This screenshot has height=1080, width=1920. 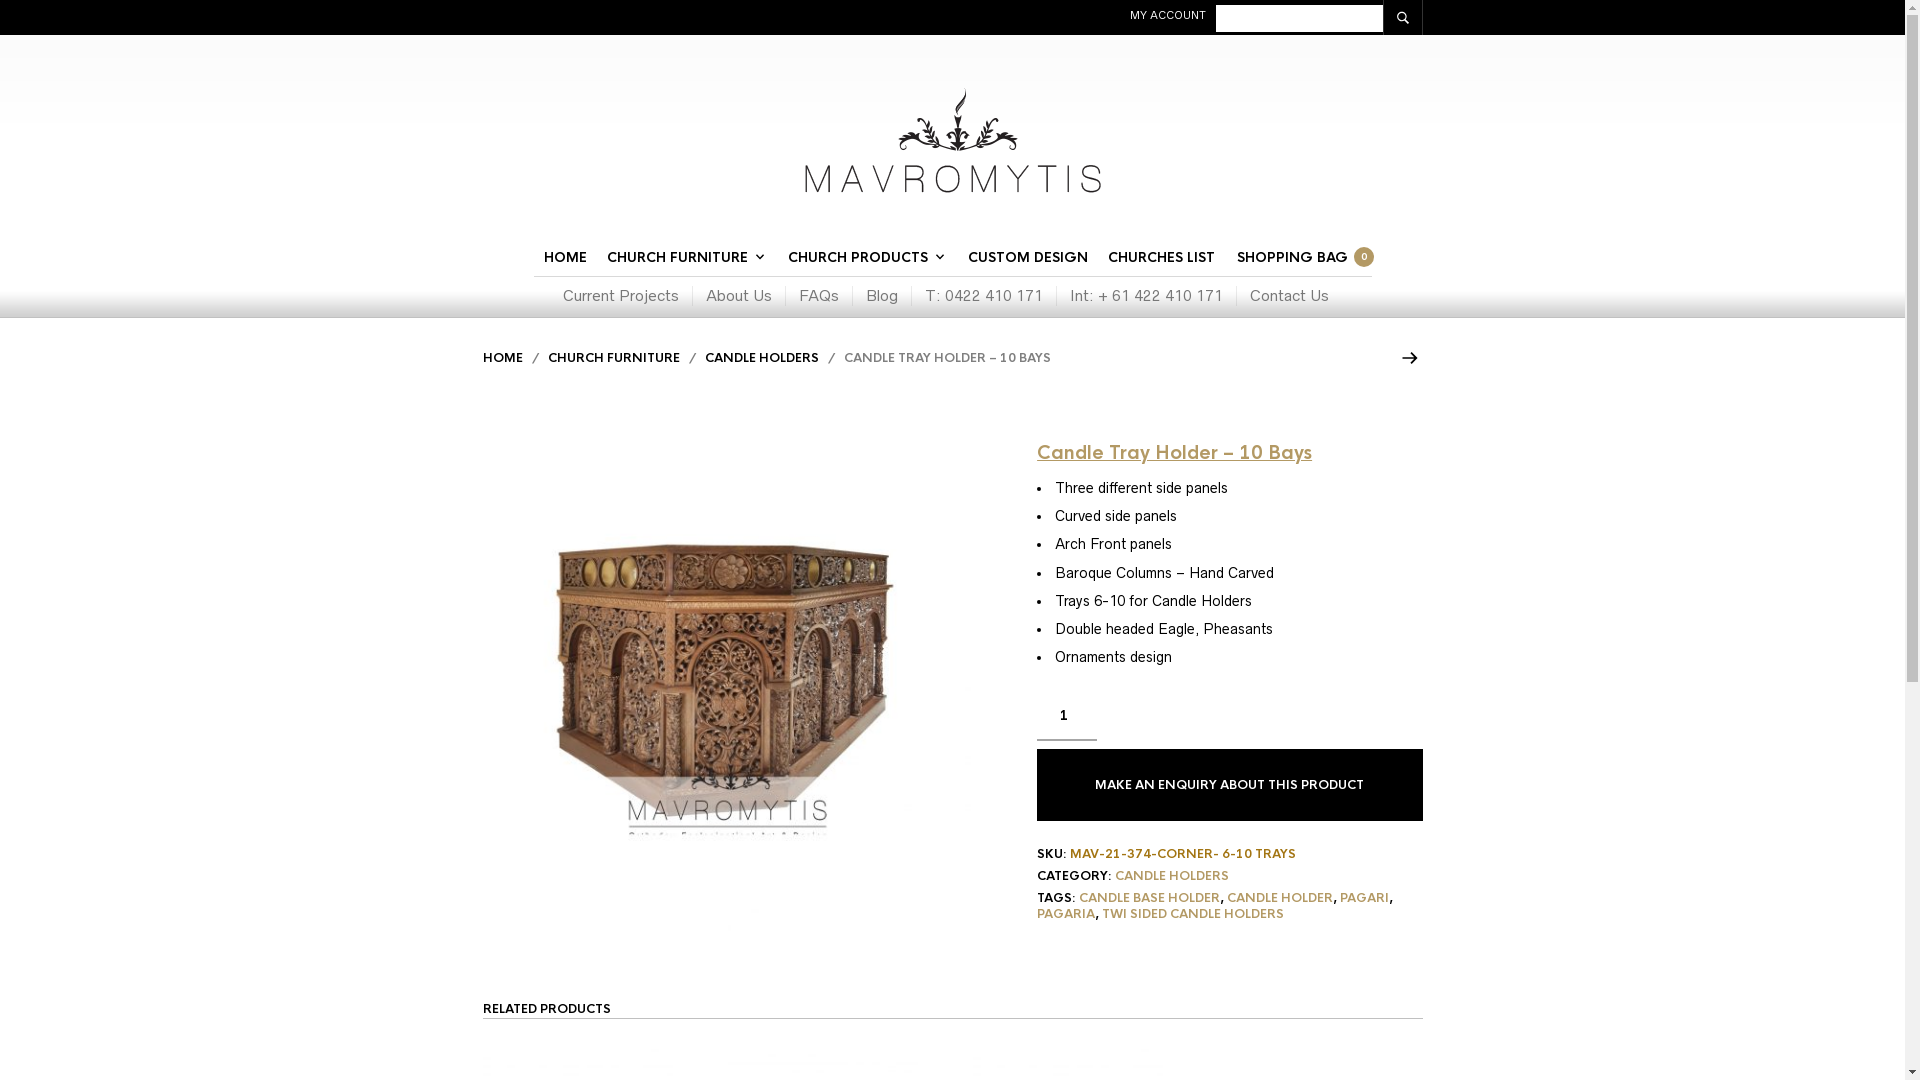 What do you see at coordinates (1146, 296) in the screenshot?
I see `Int: + 61 422 410 171` at bounding box center [1146, 296].